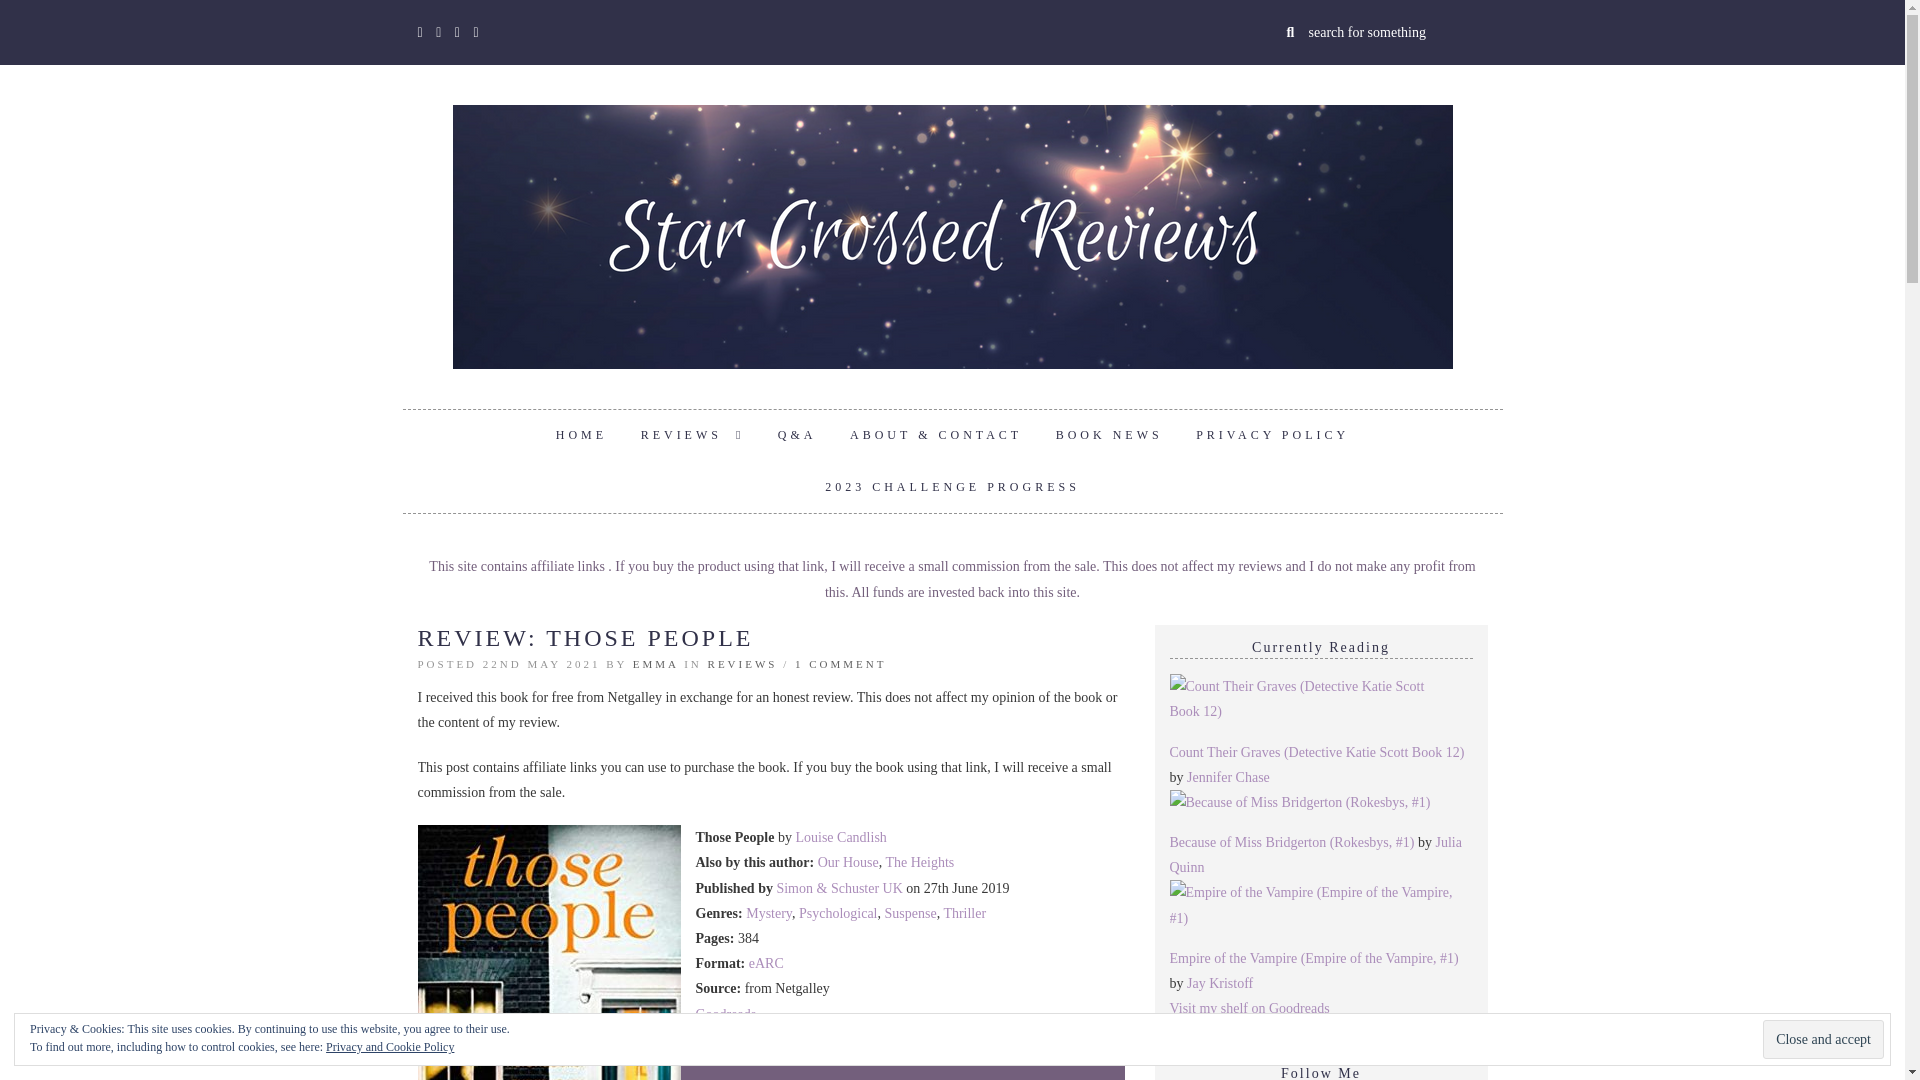  I want to click on View all posts in Reviews, so click(742, 663).